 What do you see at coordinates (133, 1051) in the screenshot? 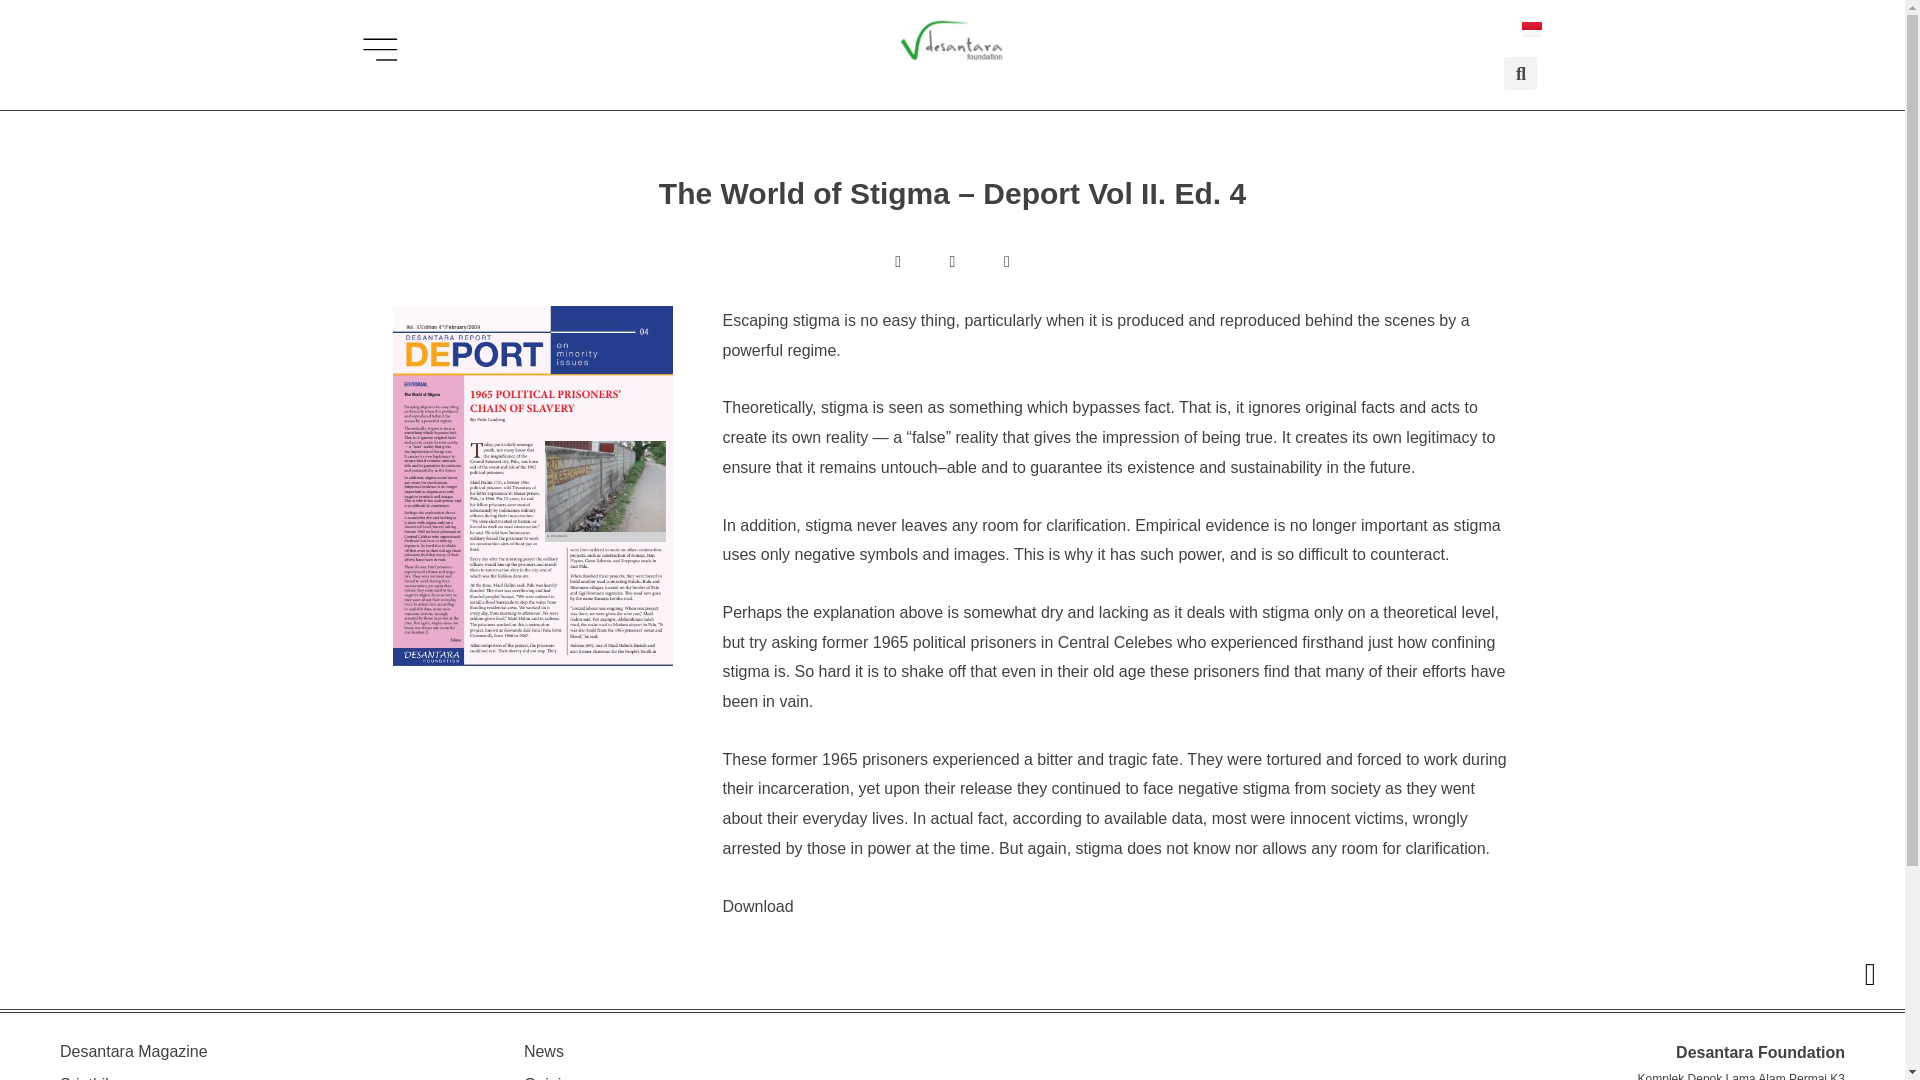
I see `Desantara Magazine` at bounding box center [133, 1051].